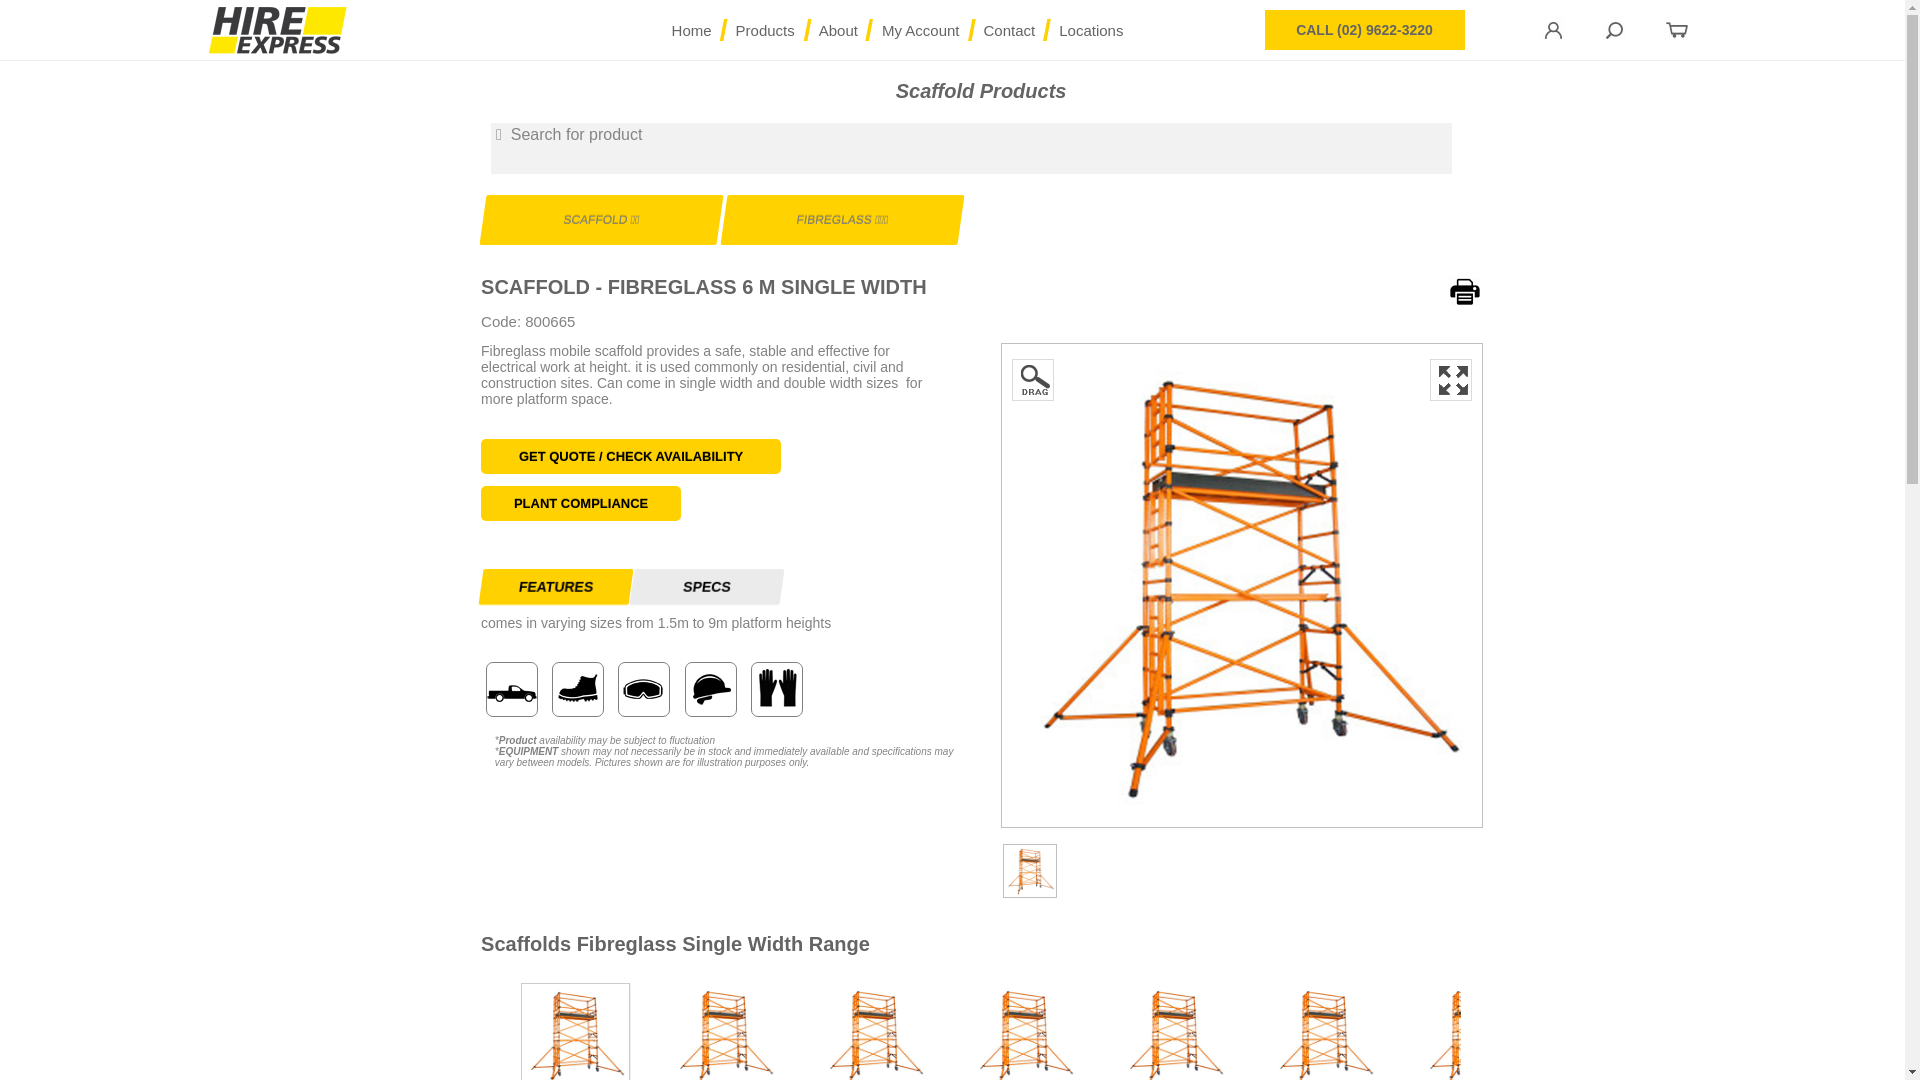 This screenshot has width=1920, height=1080. I want to click on Home, so click(692, 30).